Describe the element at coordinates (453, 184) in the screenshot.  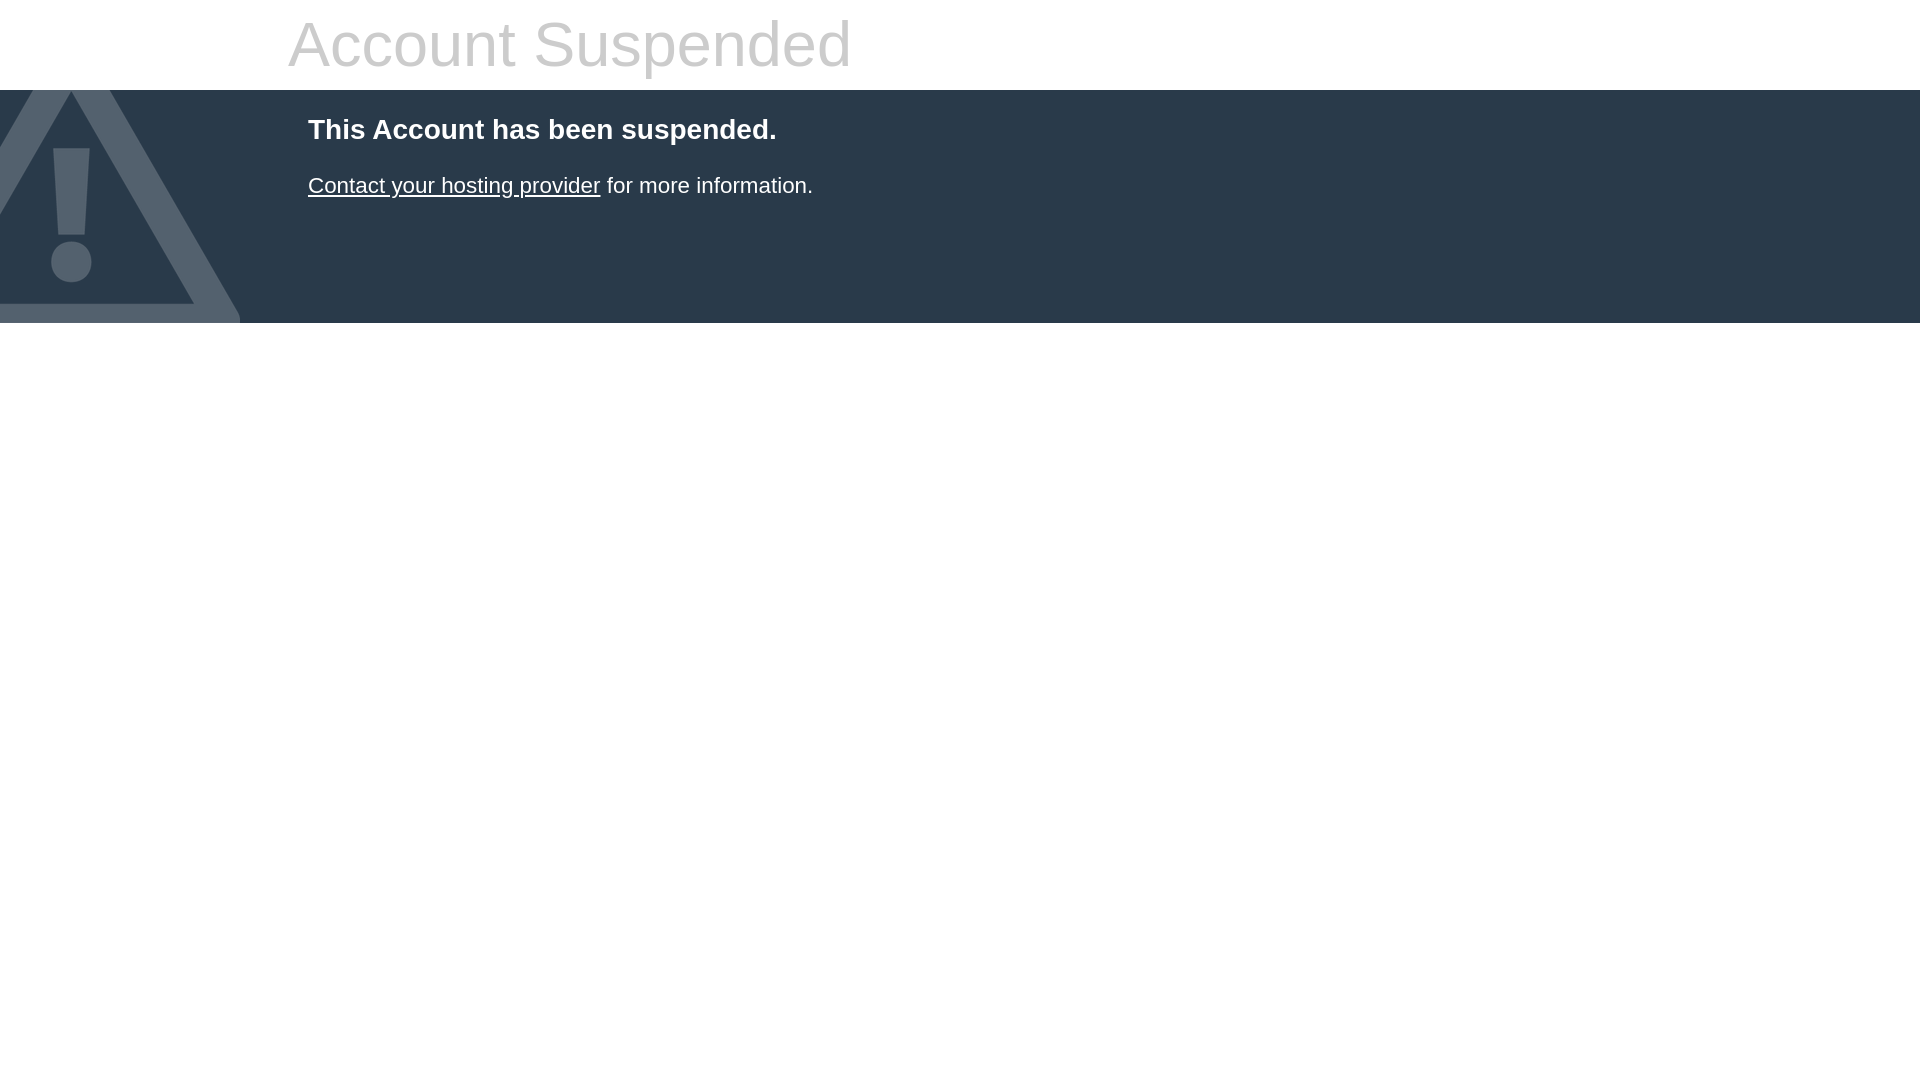
I see `Contact your hosting provider` at that location.